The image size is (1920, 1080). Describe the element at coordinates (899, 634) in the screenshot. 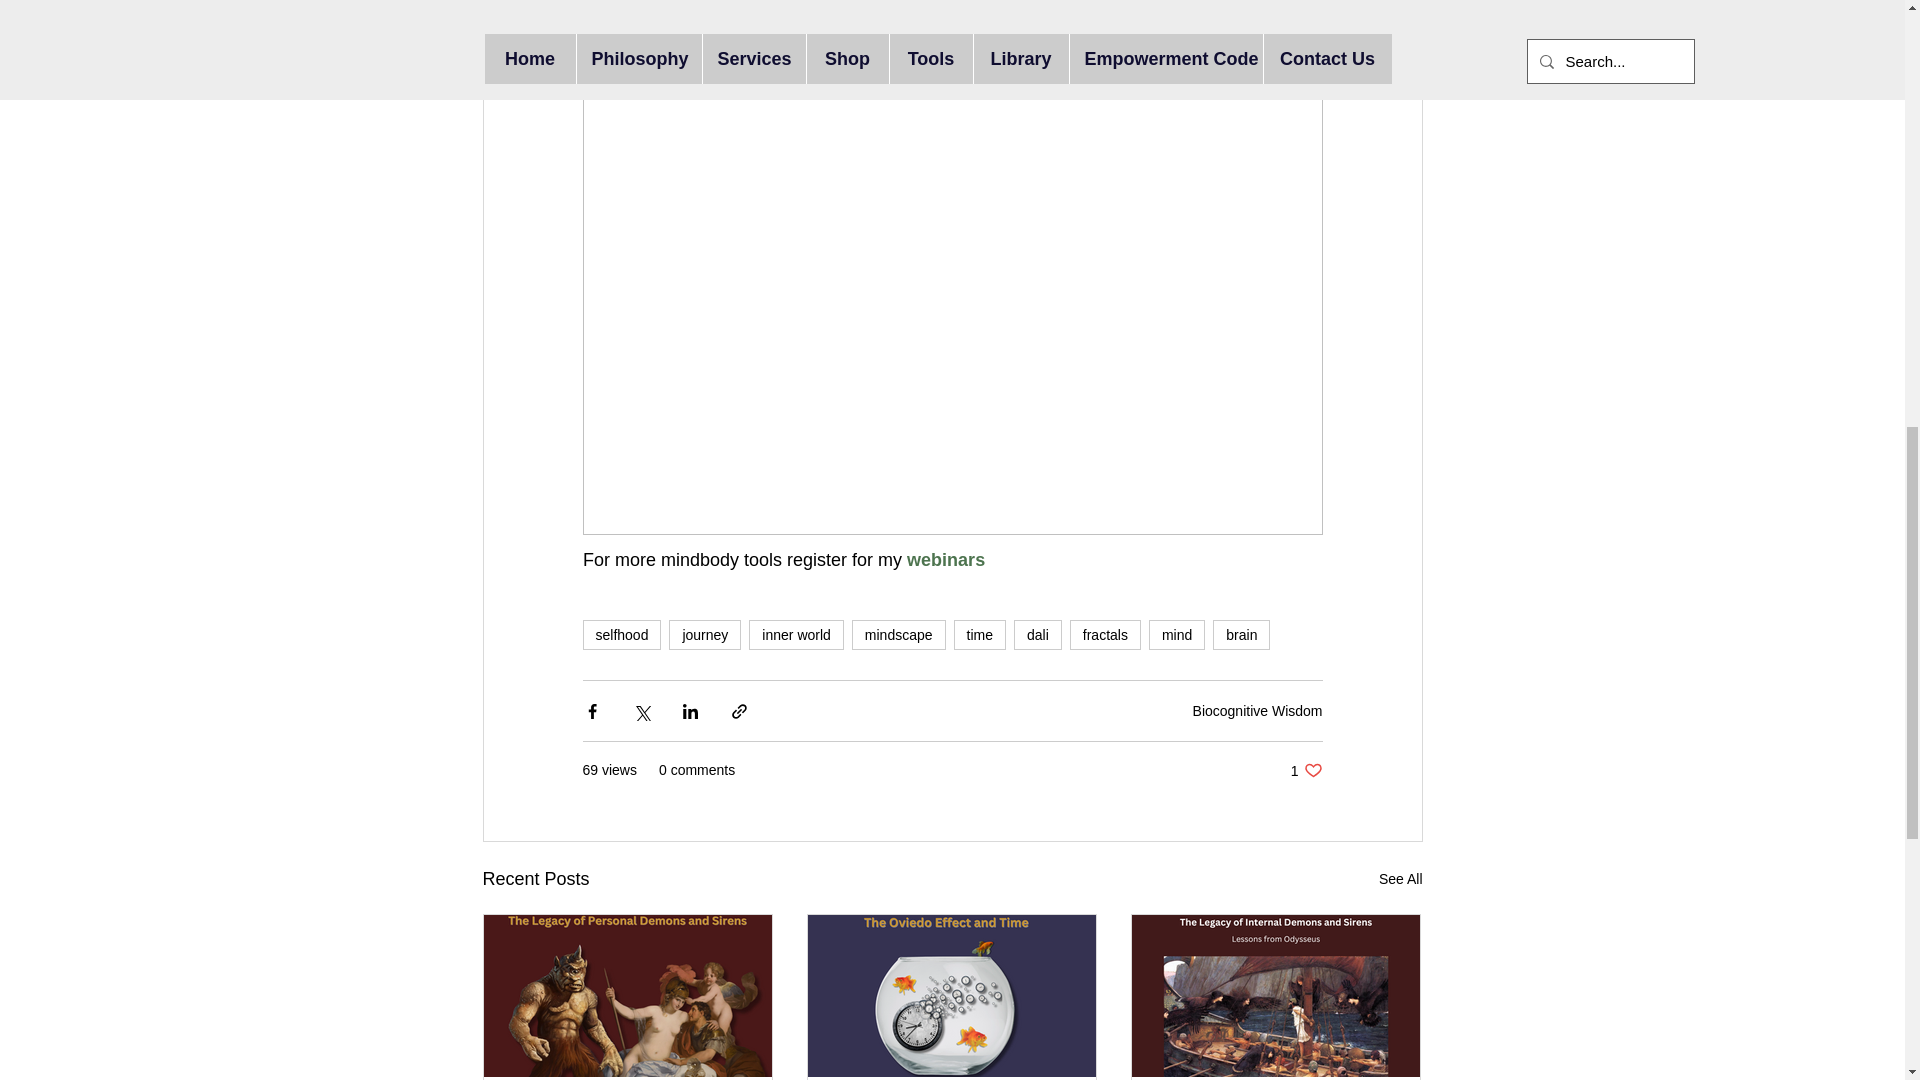

I see `fractals` at that location.